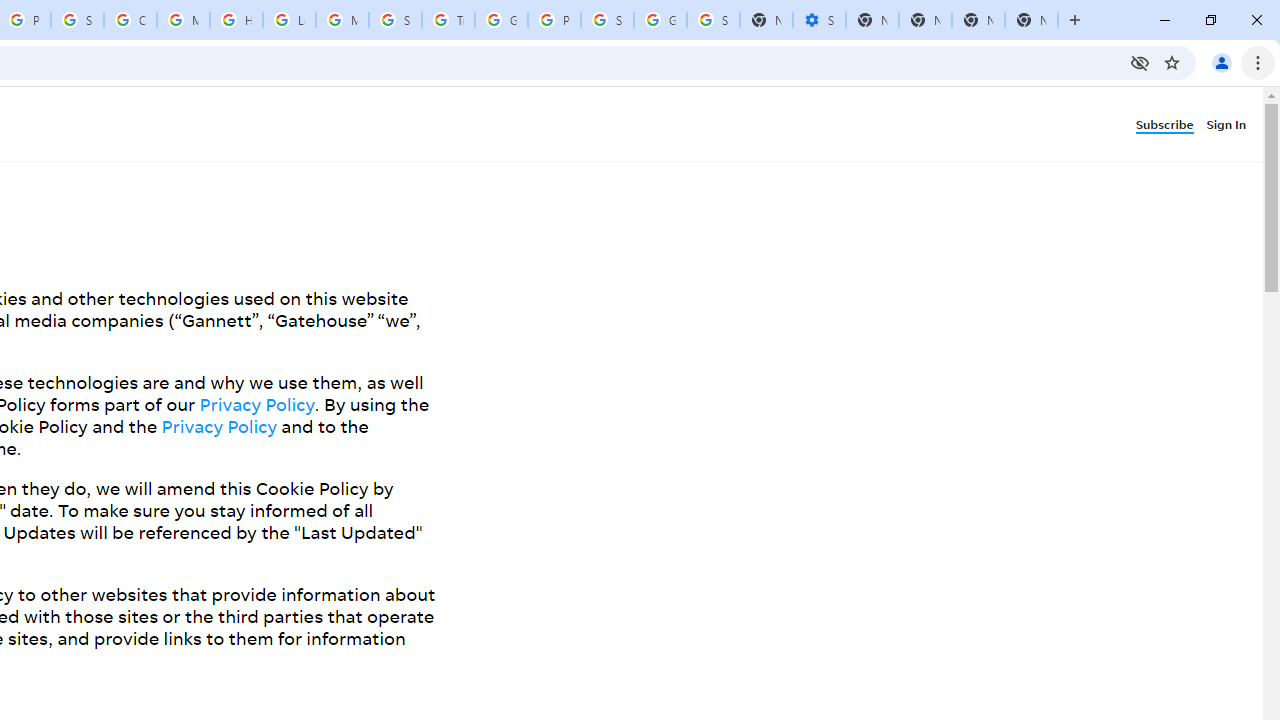  What do you see at coordinates (448, 20) in the screenshot?
I see `Trusted Information and Content - Google Safety Center` at bounding box center [448, 20].